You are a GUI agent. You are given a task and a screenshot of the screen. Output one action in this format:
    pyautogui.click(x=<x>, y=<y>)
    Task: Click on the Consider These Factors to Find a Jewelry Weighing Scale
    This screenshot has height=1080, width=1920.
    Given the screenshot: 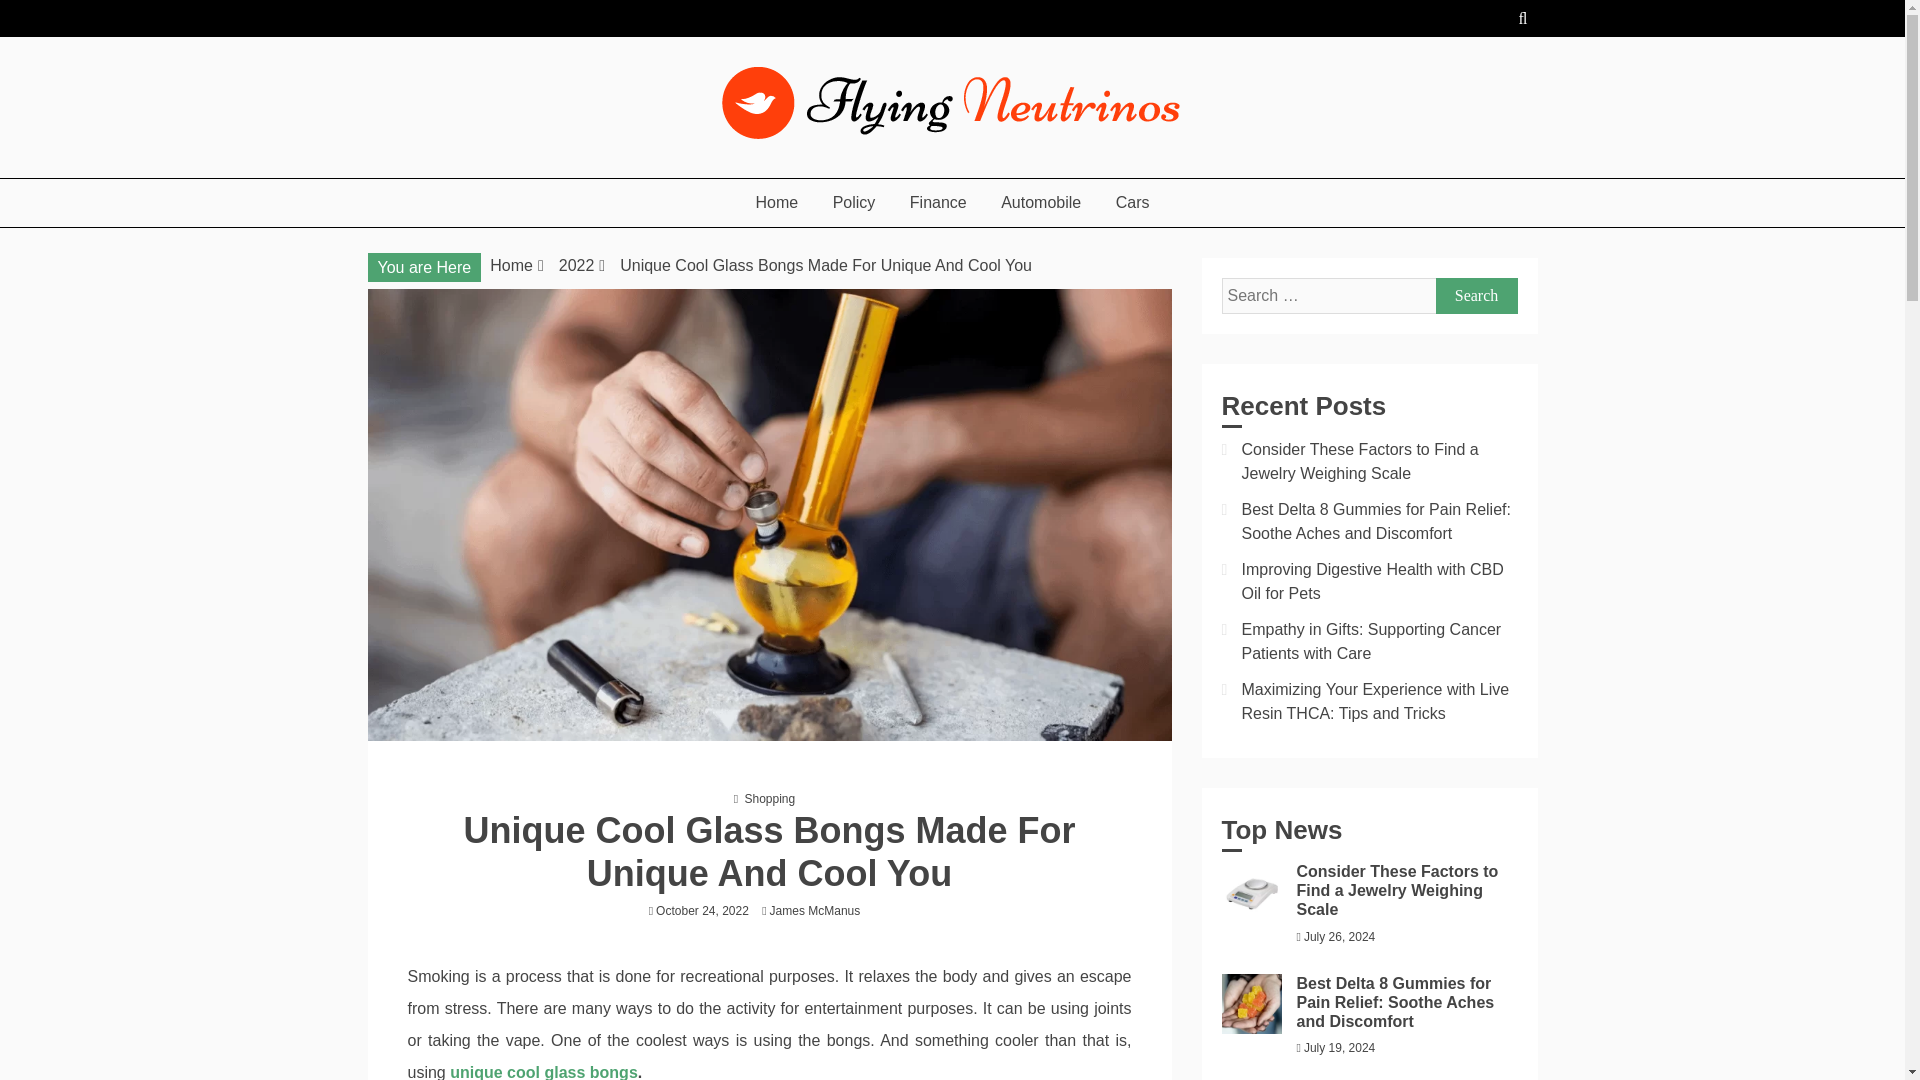 What is the action you would take?
    pyautogui.click(x=1360, y=460)
    